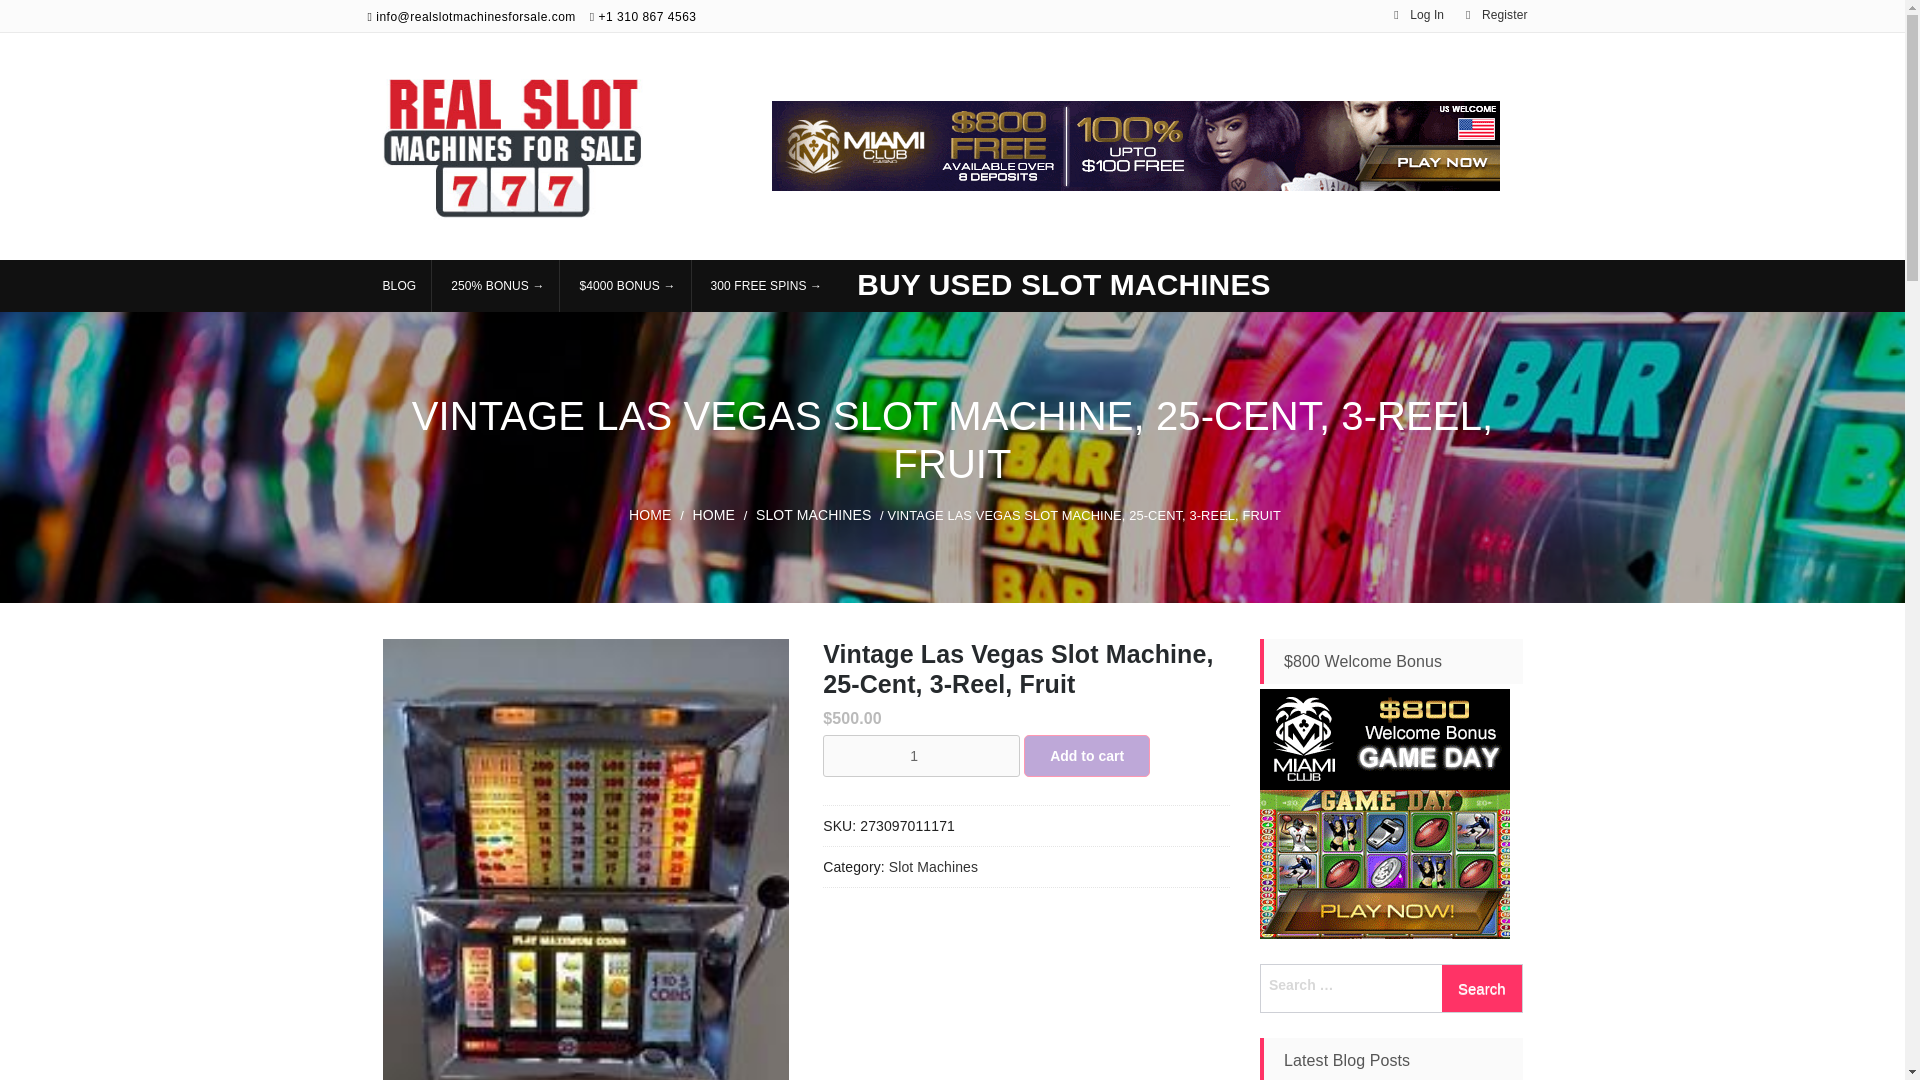 The image size is (1920, 1080). What do you see at coordinates (1086, 756) in the screenshot?
I see `Add to cart` at bounding box center [1086, 756].